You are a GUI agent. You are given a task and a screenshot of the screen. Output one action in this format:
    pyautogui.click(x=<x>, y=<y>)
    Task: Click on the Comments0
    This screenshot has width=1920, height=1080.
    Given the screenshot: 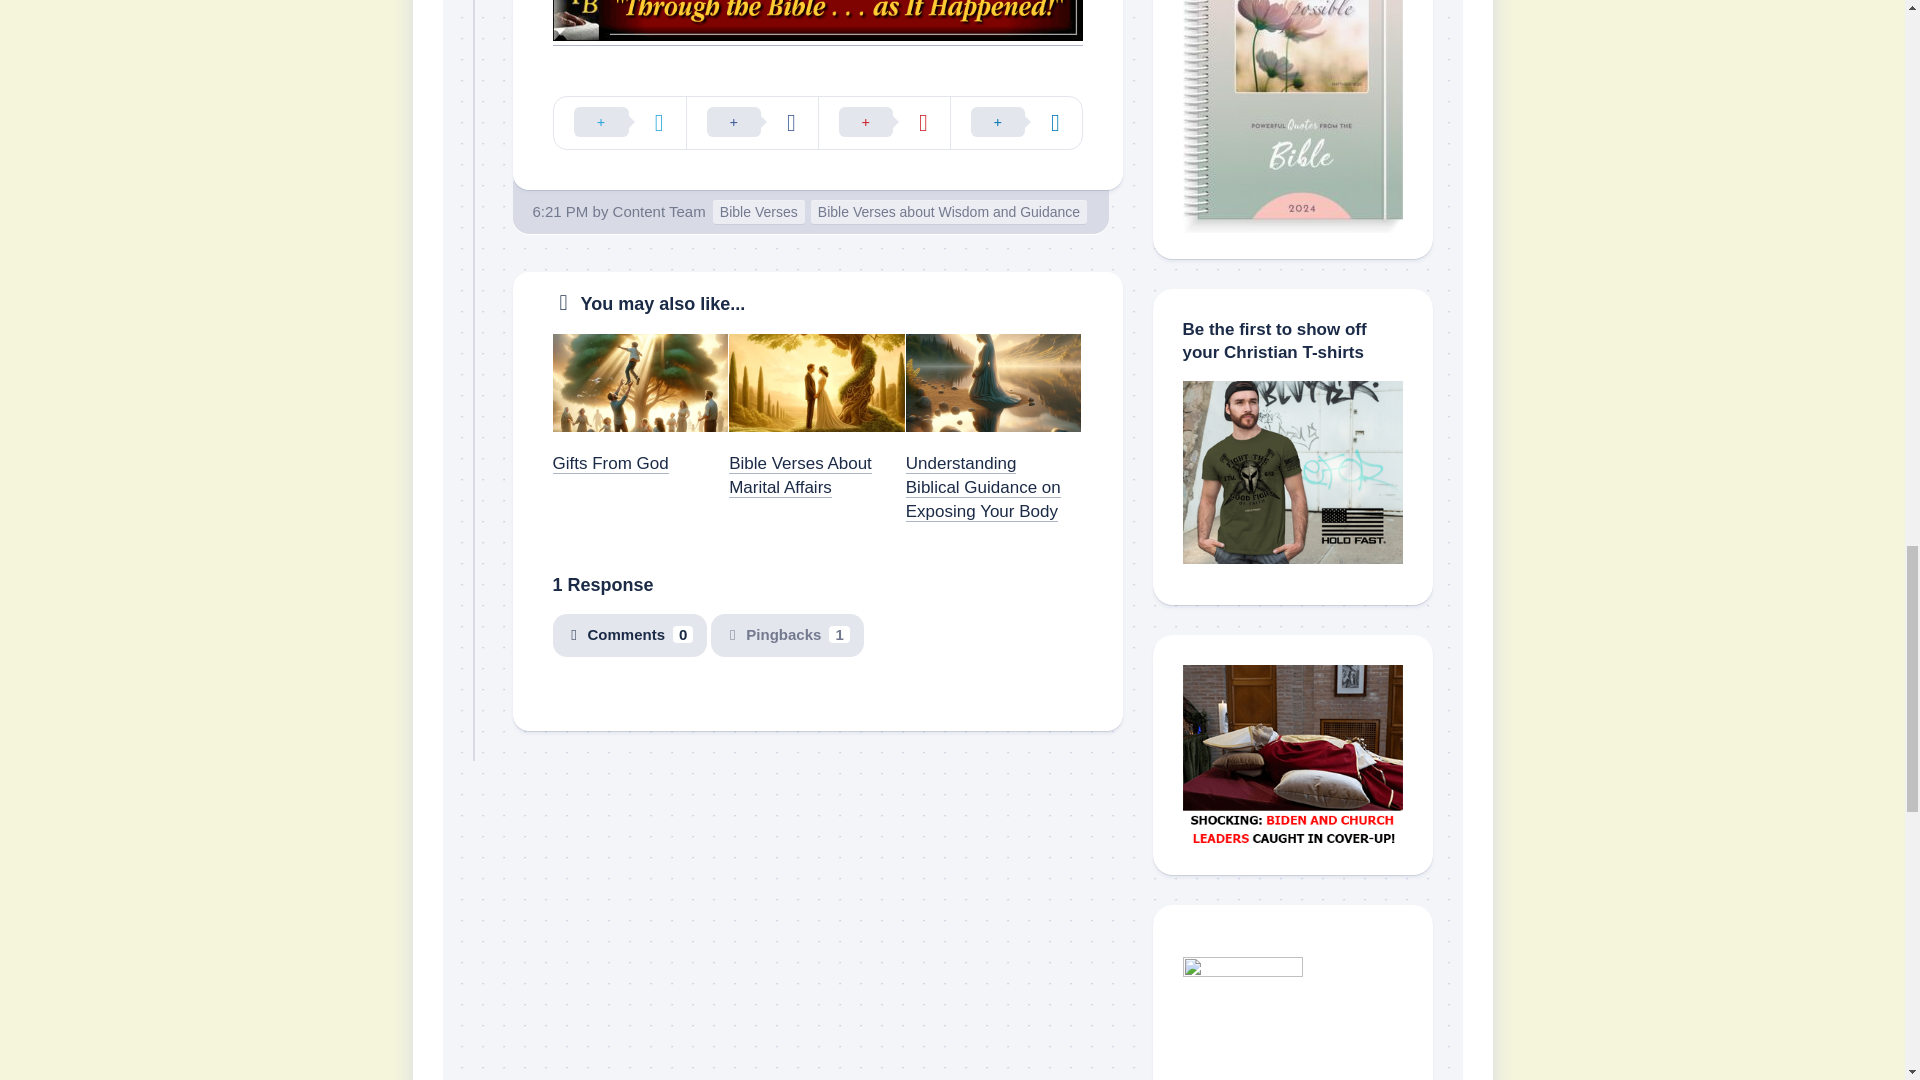 What is the action you would take?
    pyautogui.click(x=629, y=635)
    